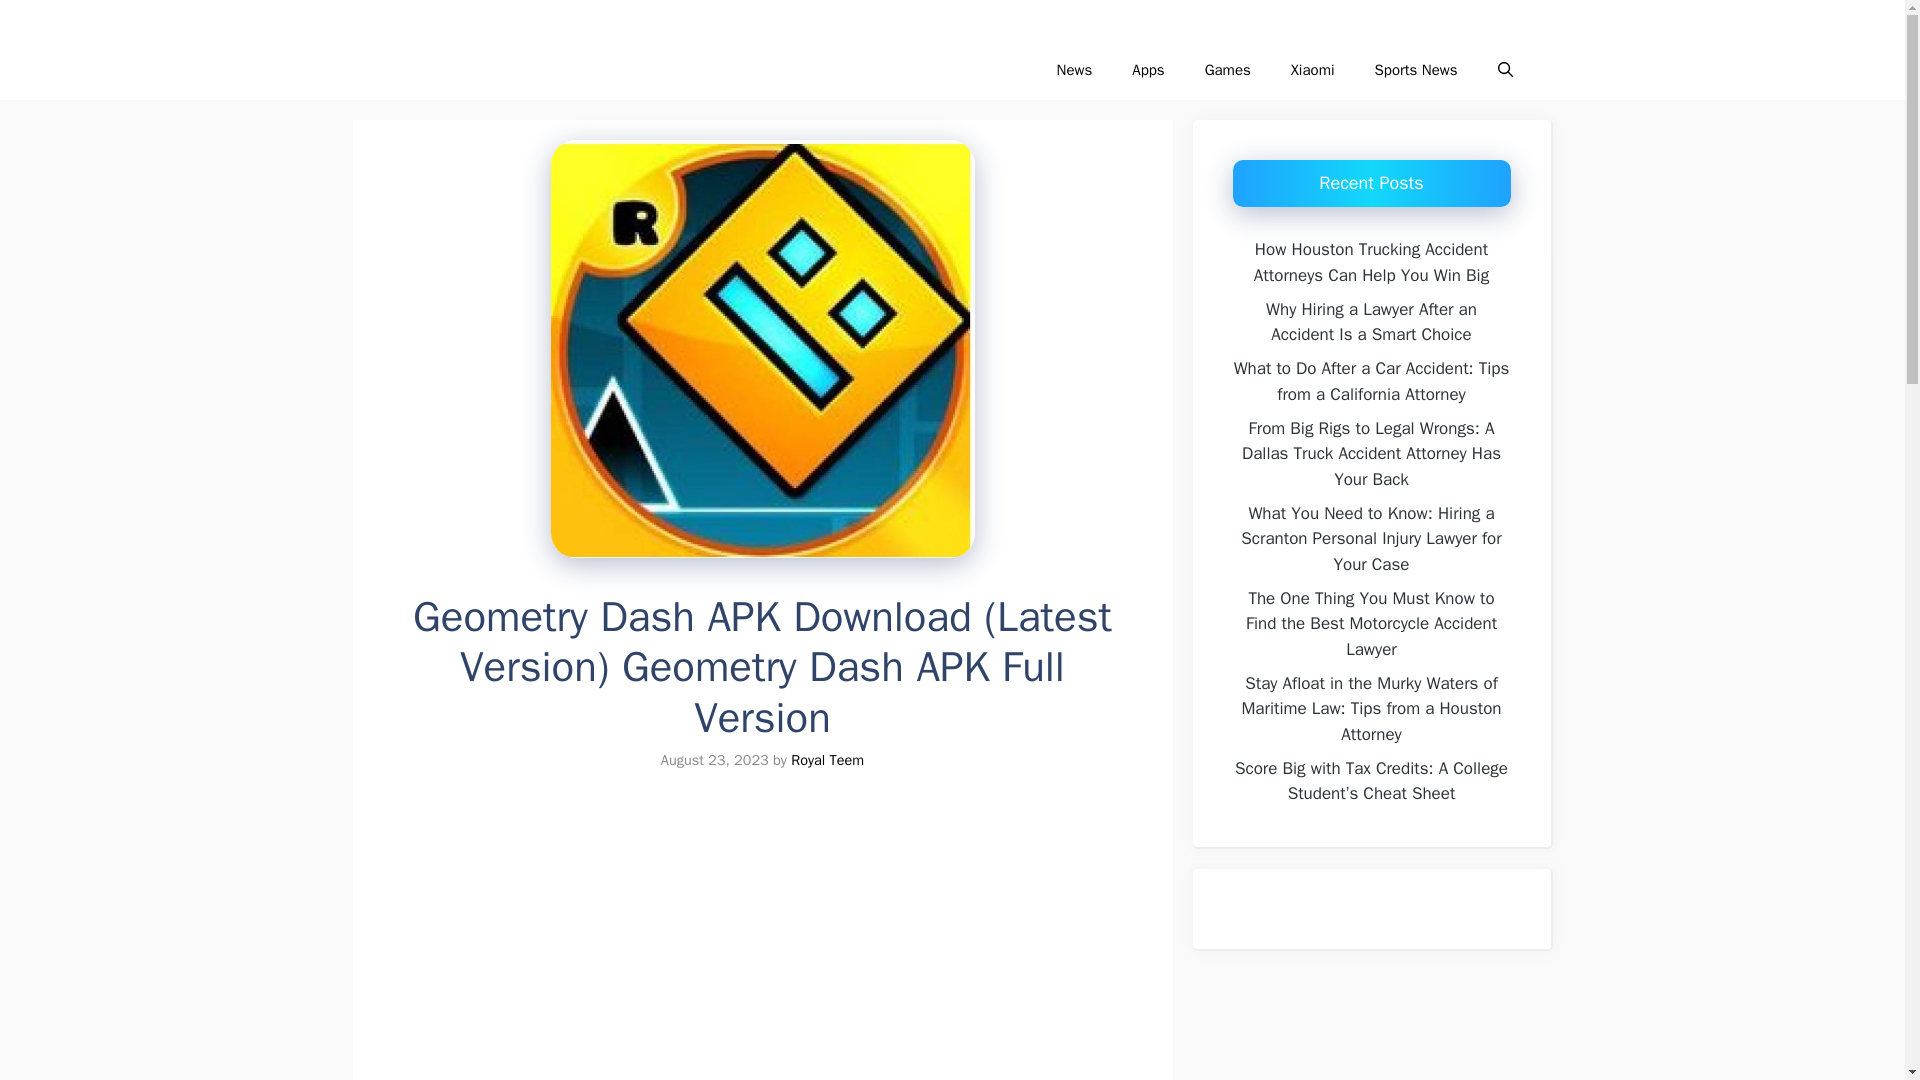  I want to click on Games, so click(1228, 70).